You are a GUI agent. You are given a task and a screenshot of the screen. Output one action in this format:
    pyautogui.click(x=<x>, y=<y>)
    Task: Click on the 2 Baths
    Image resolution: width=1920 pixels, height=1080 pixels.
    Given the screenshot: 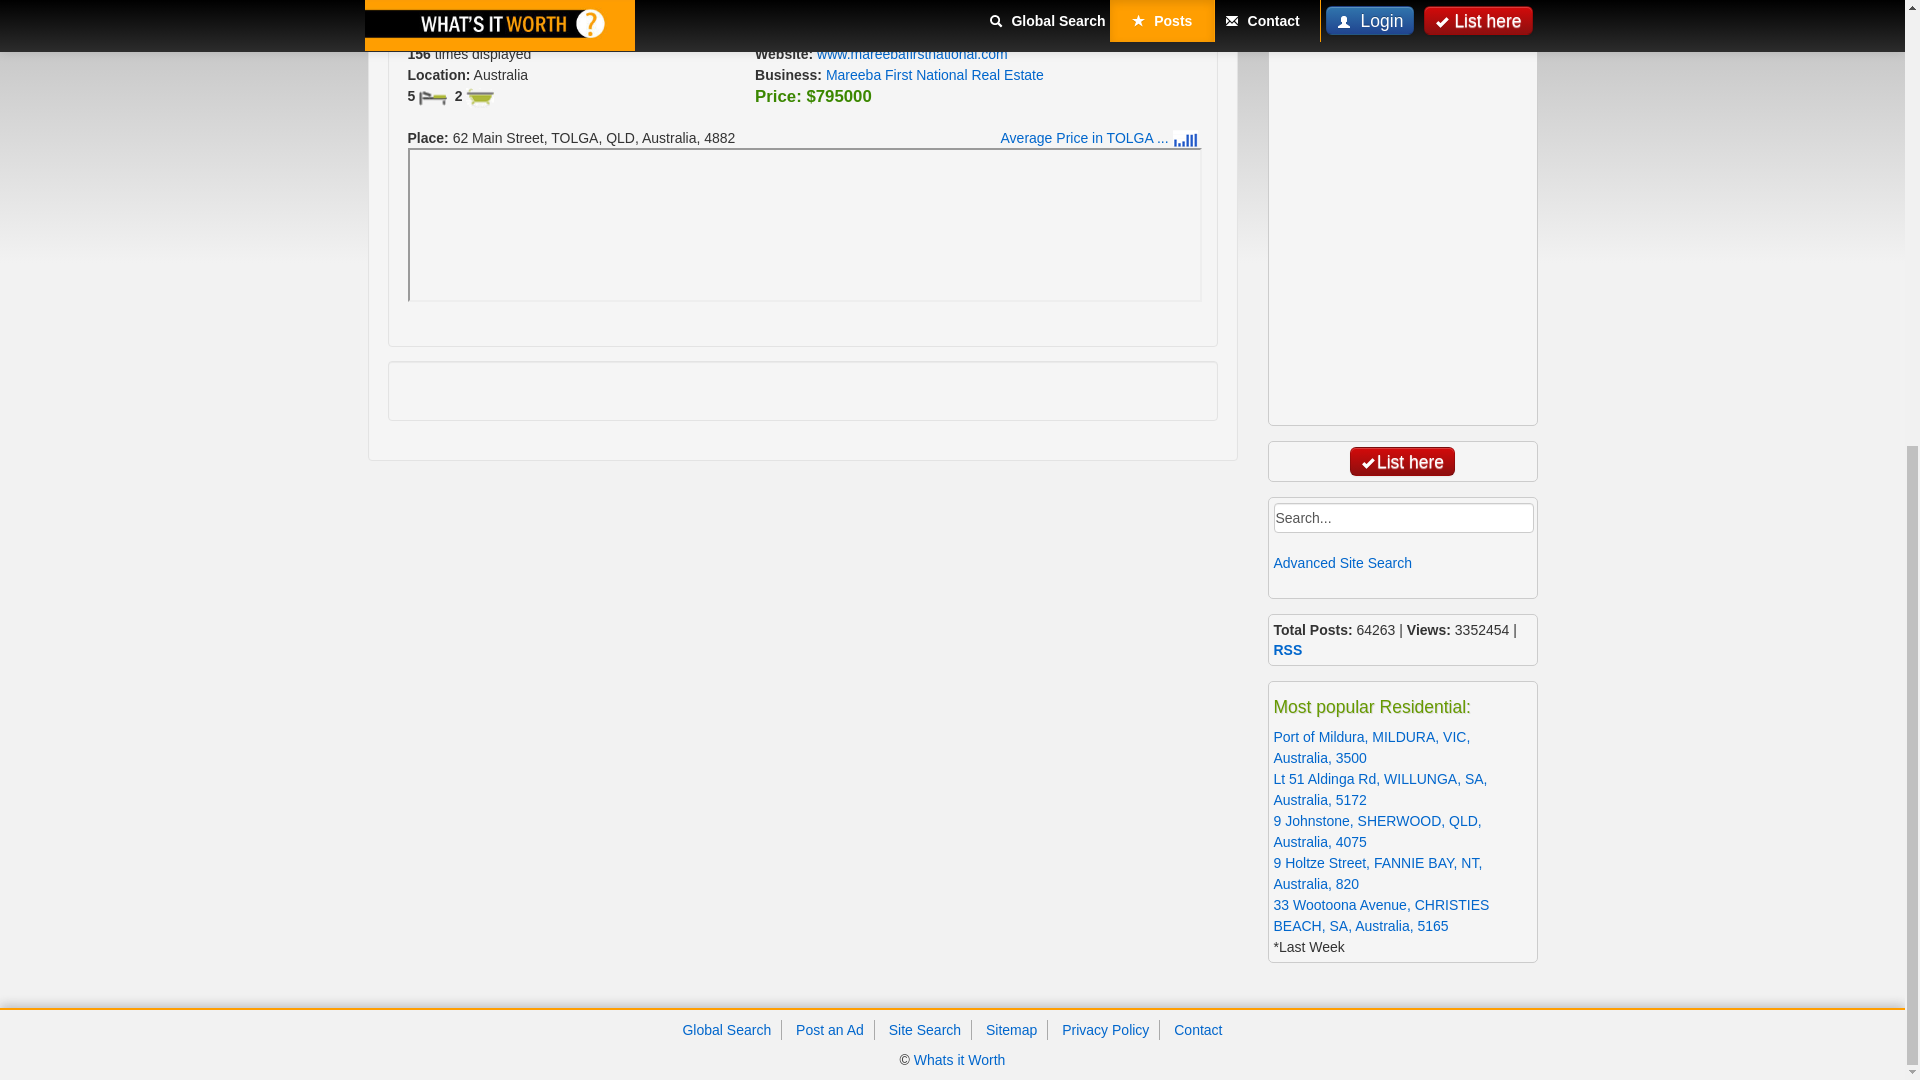 What is the action you would take?
    pyautogui.click(x=480, y=98)
    